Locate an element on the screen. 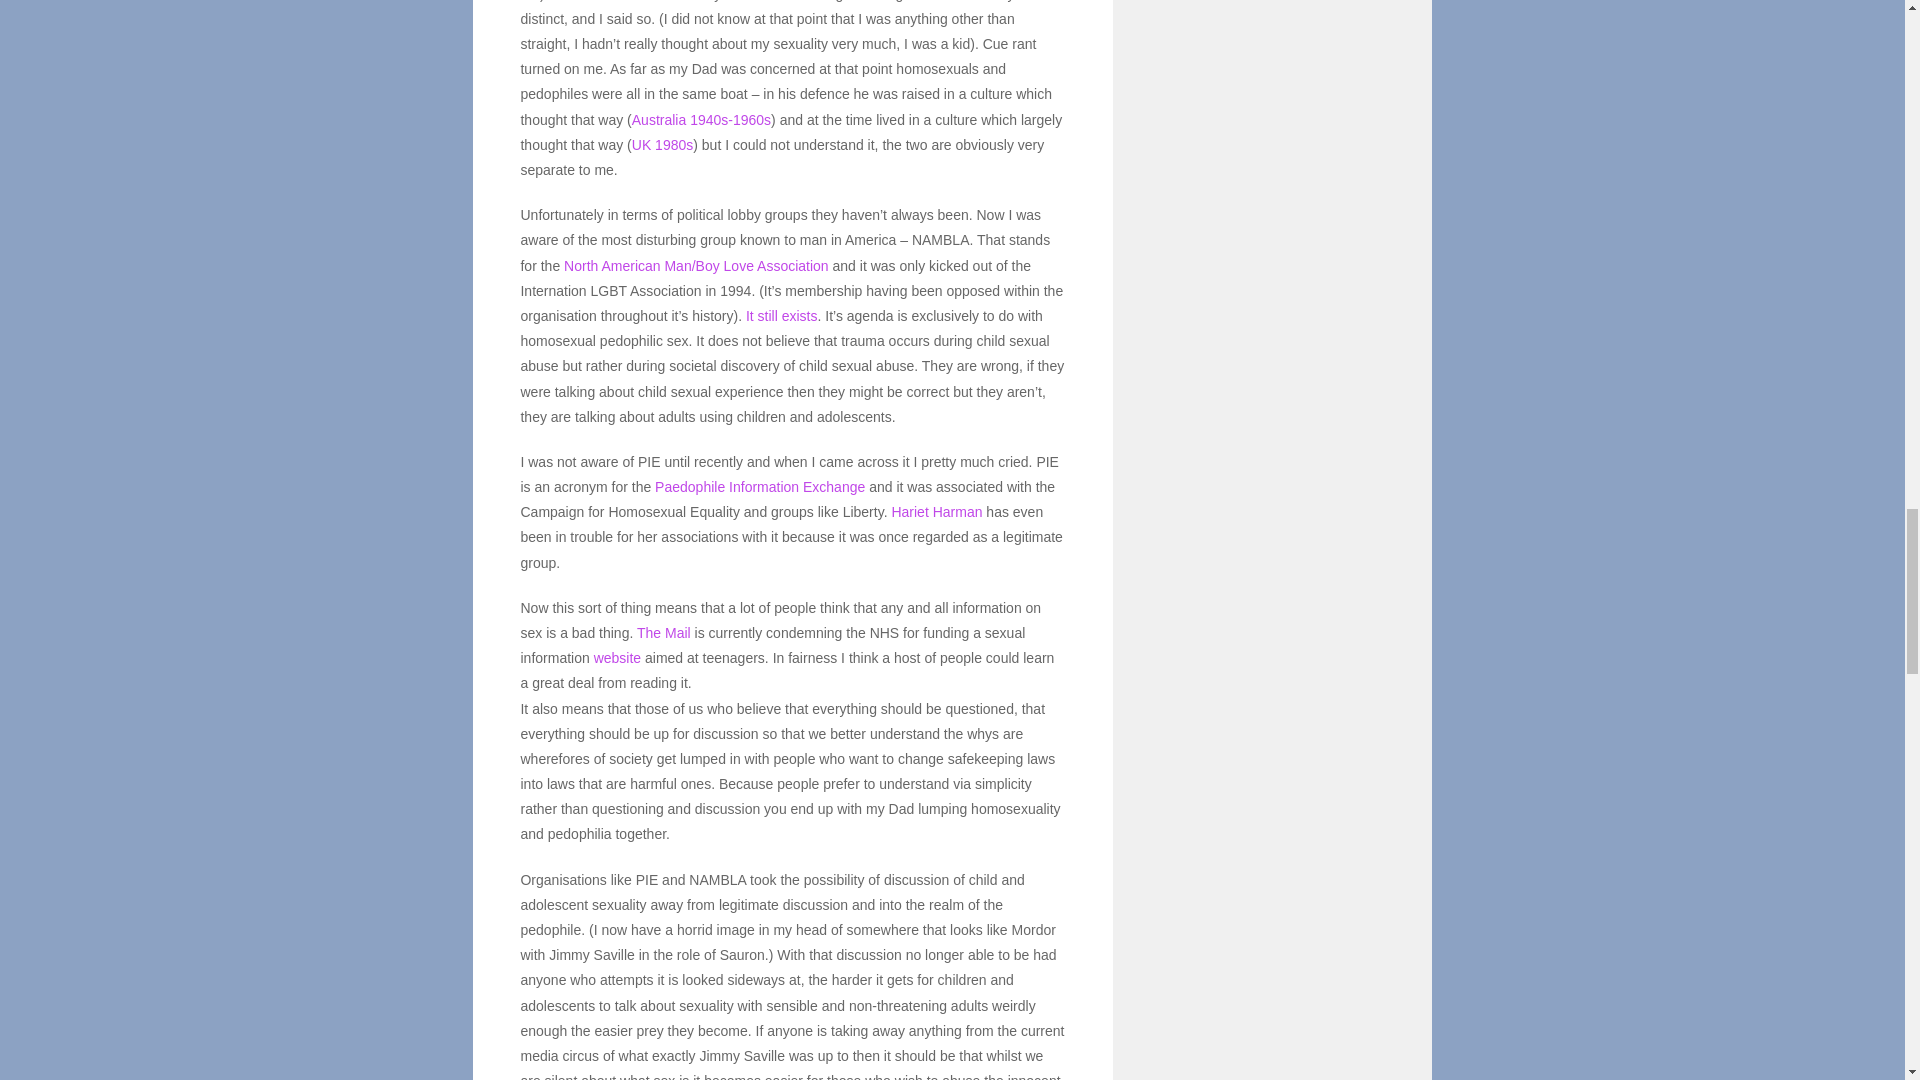 The image size is (1920, 1080). Australia 1940s-1960s is located at coordinates (701, 120).